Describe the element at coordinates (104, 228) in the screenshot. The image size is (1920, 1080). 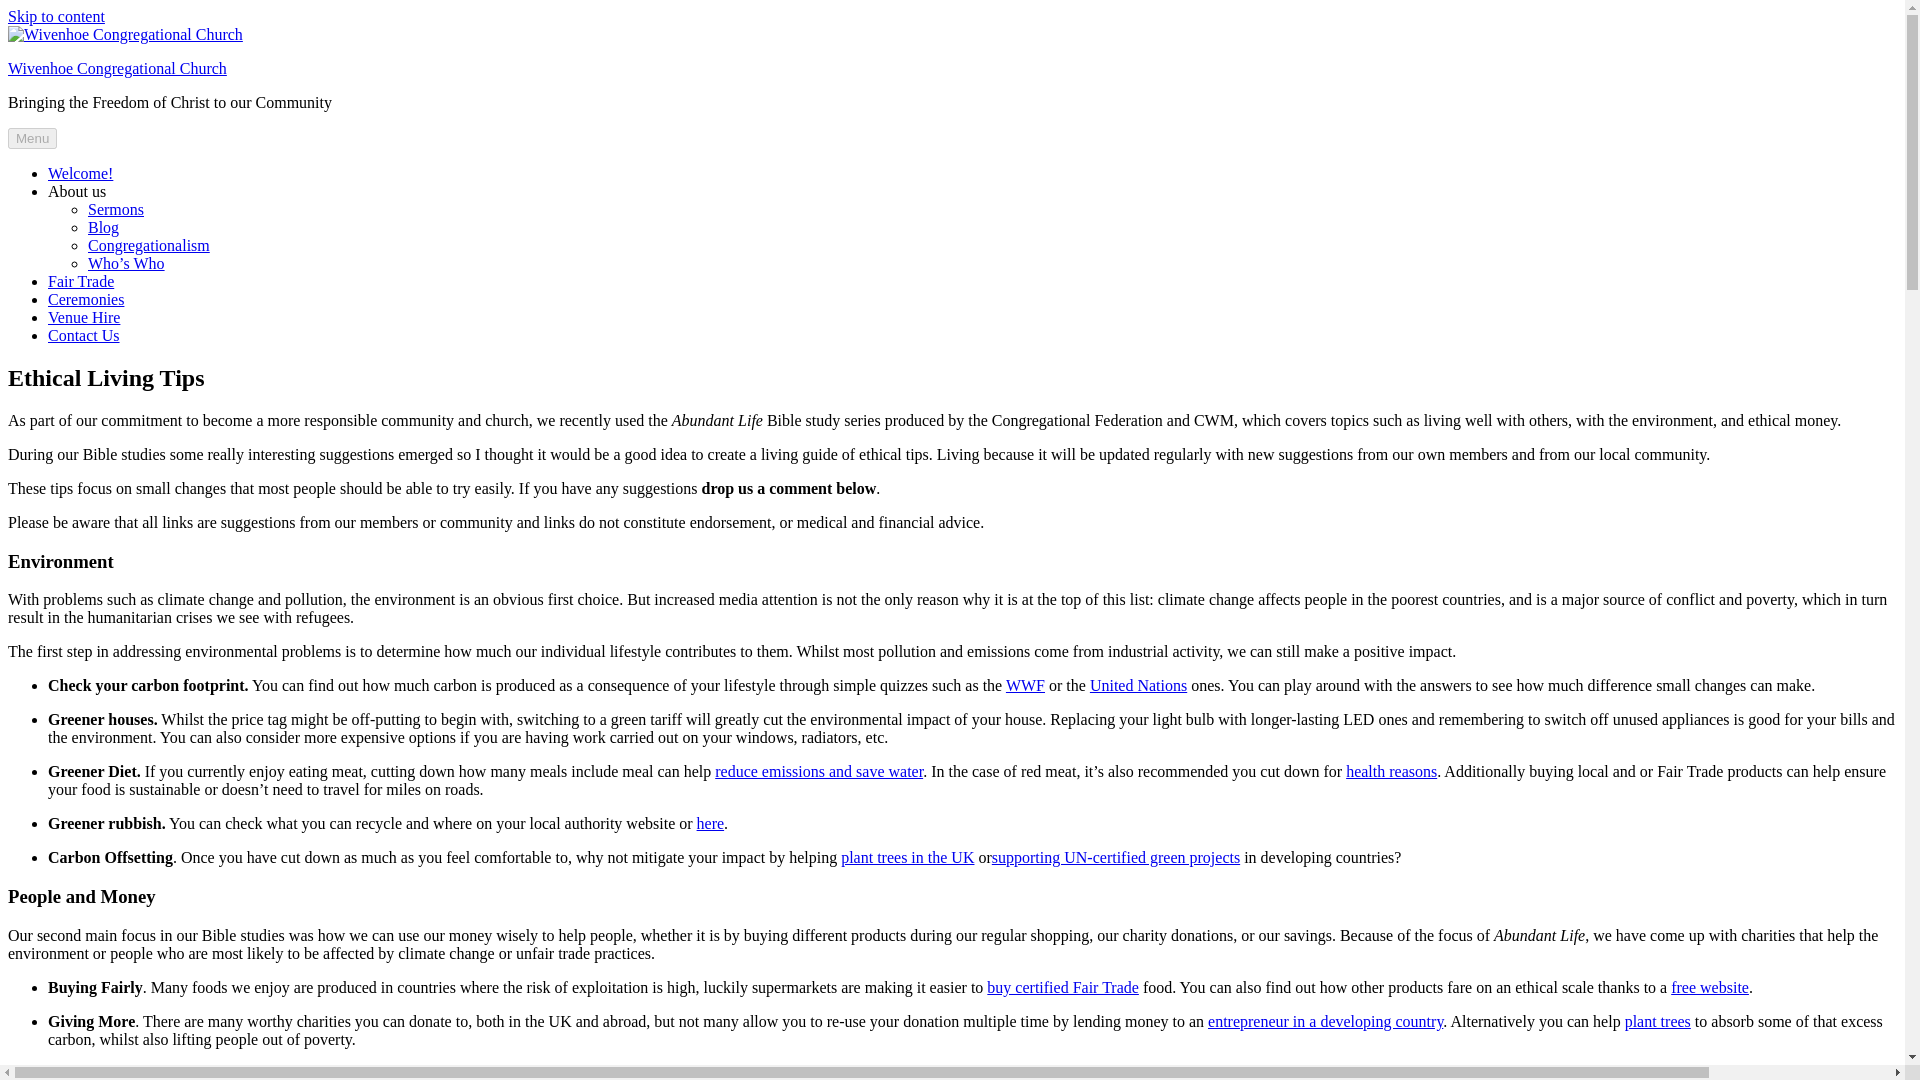
I see `Blog` at that location.